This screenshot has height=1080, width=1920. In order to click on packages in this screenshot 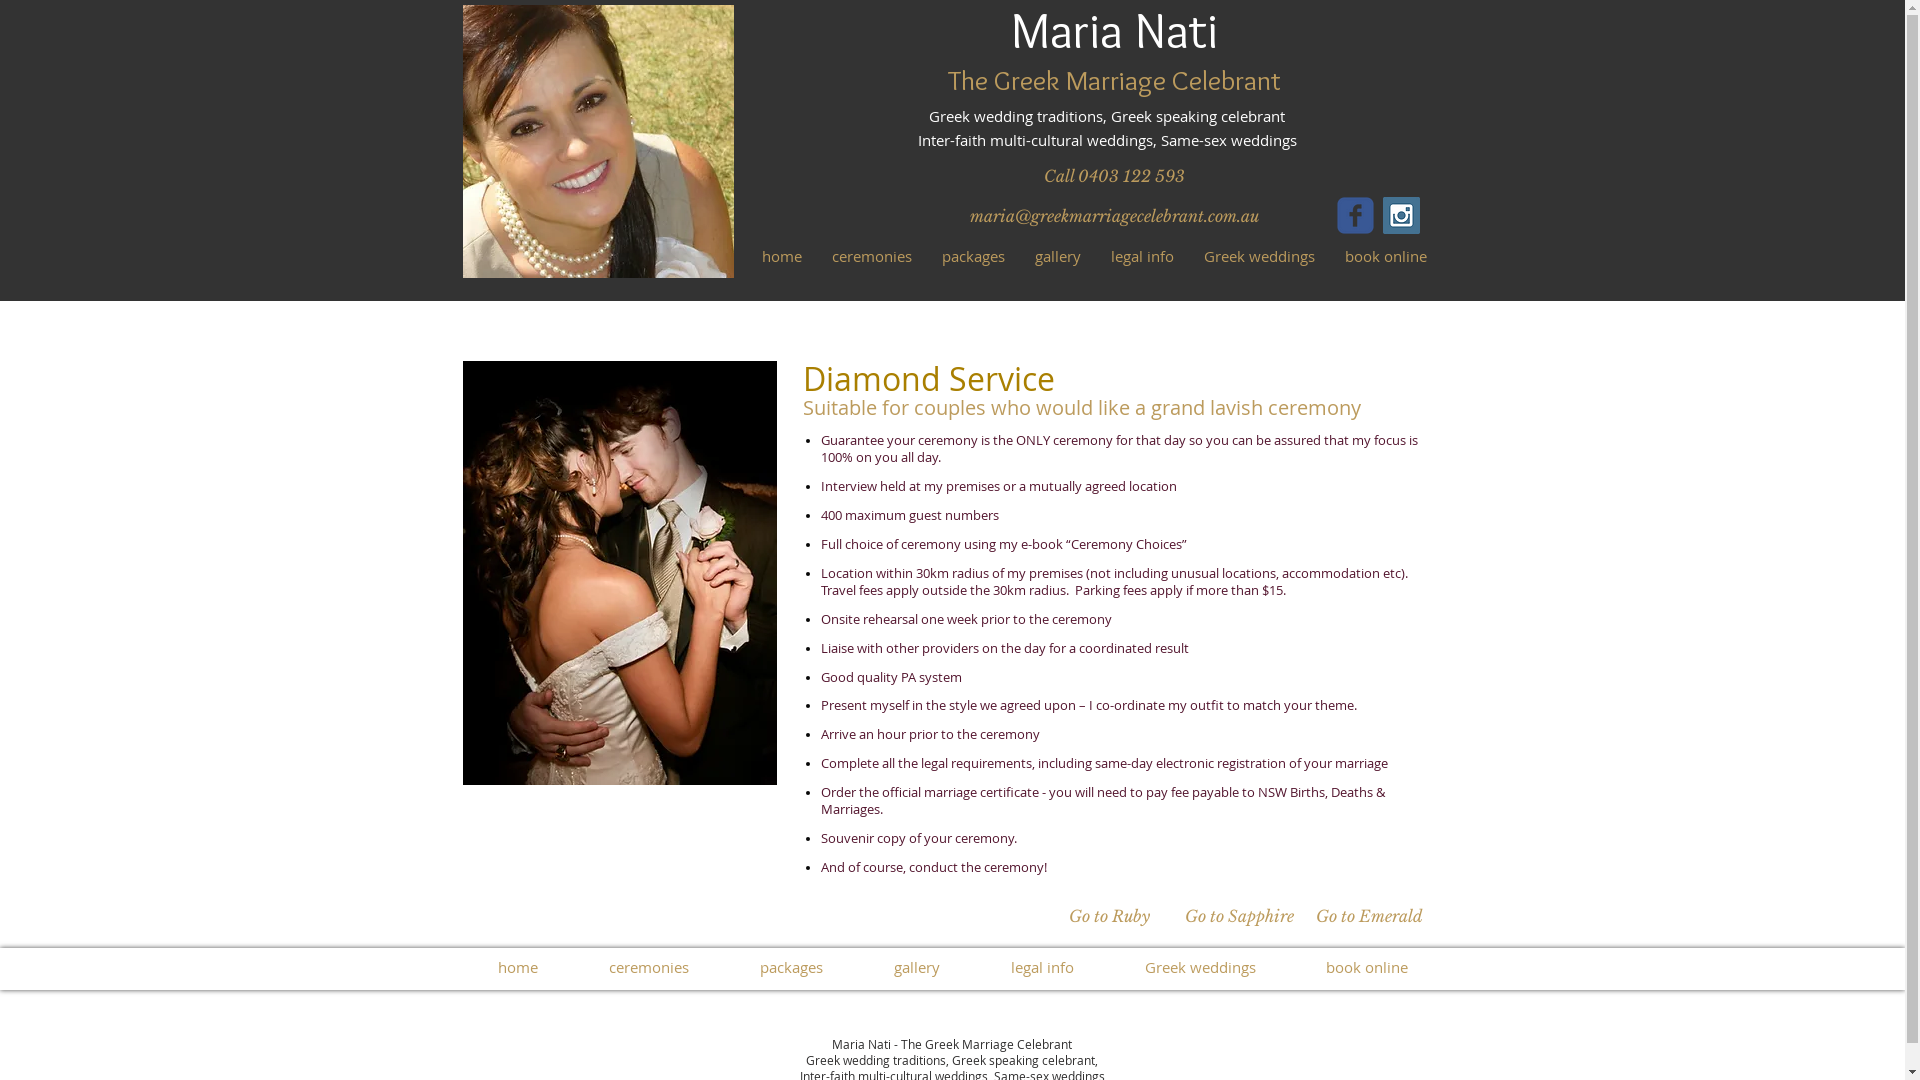, I will do `click(972, 256)`.